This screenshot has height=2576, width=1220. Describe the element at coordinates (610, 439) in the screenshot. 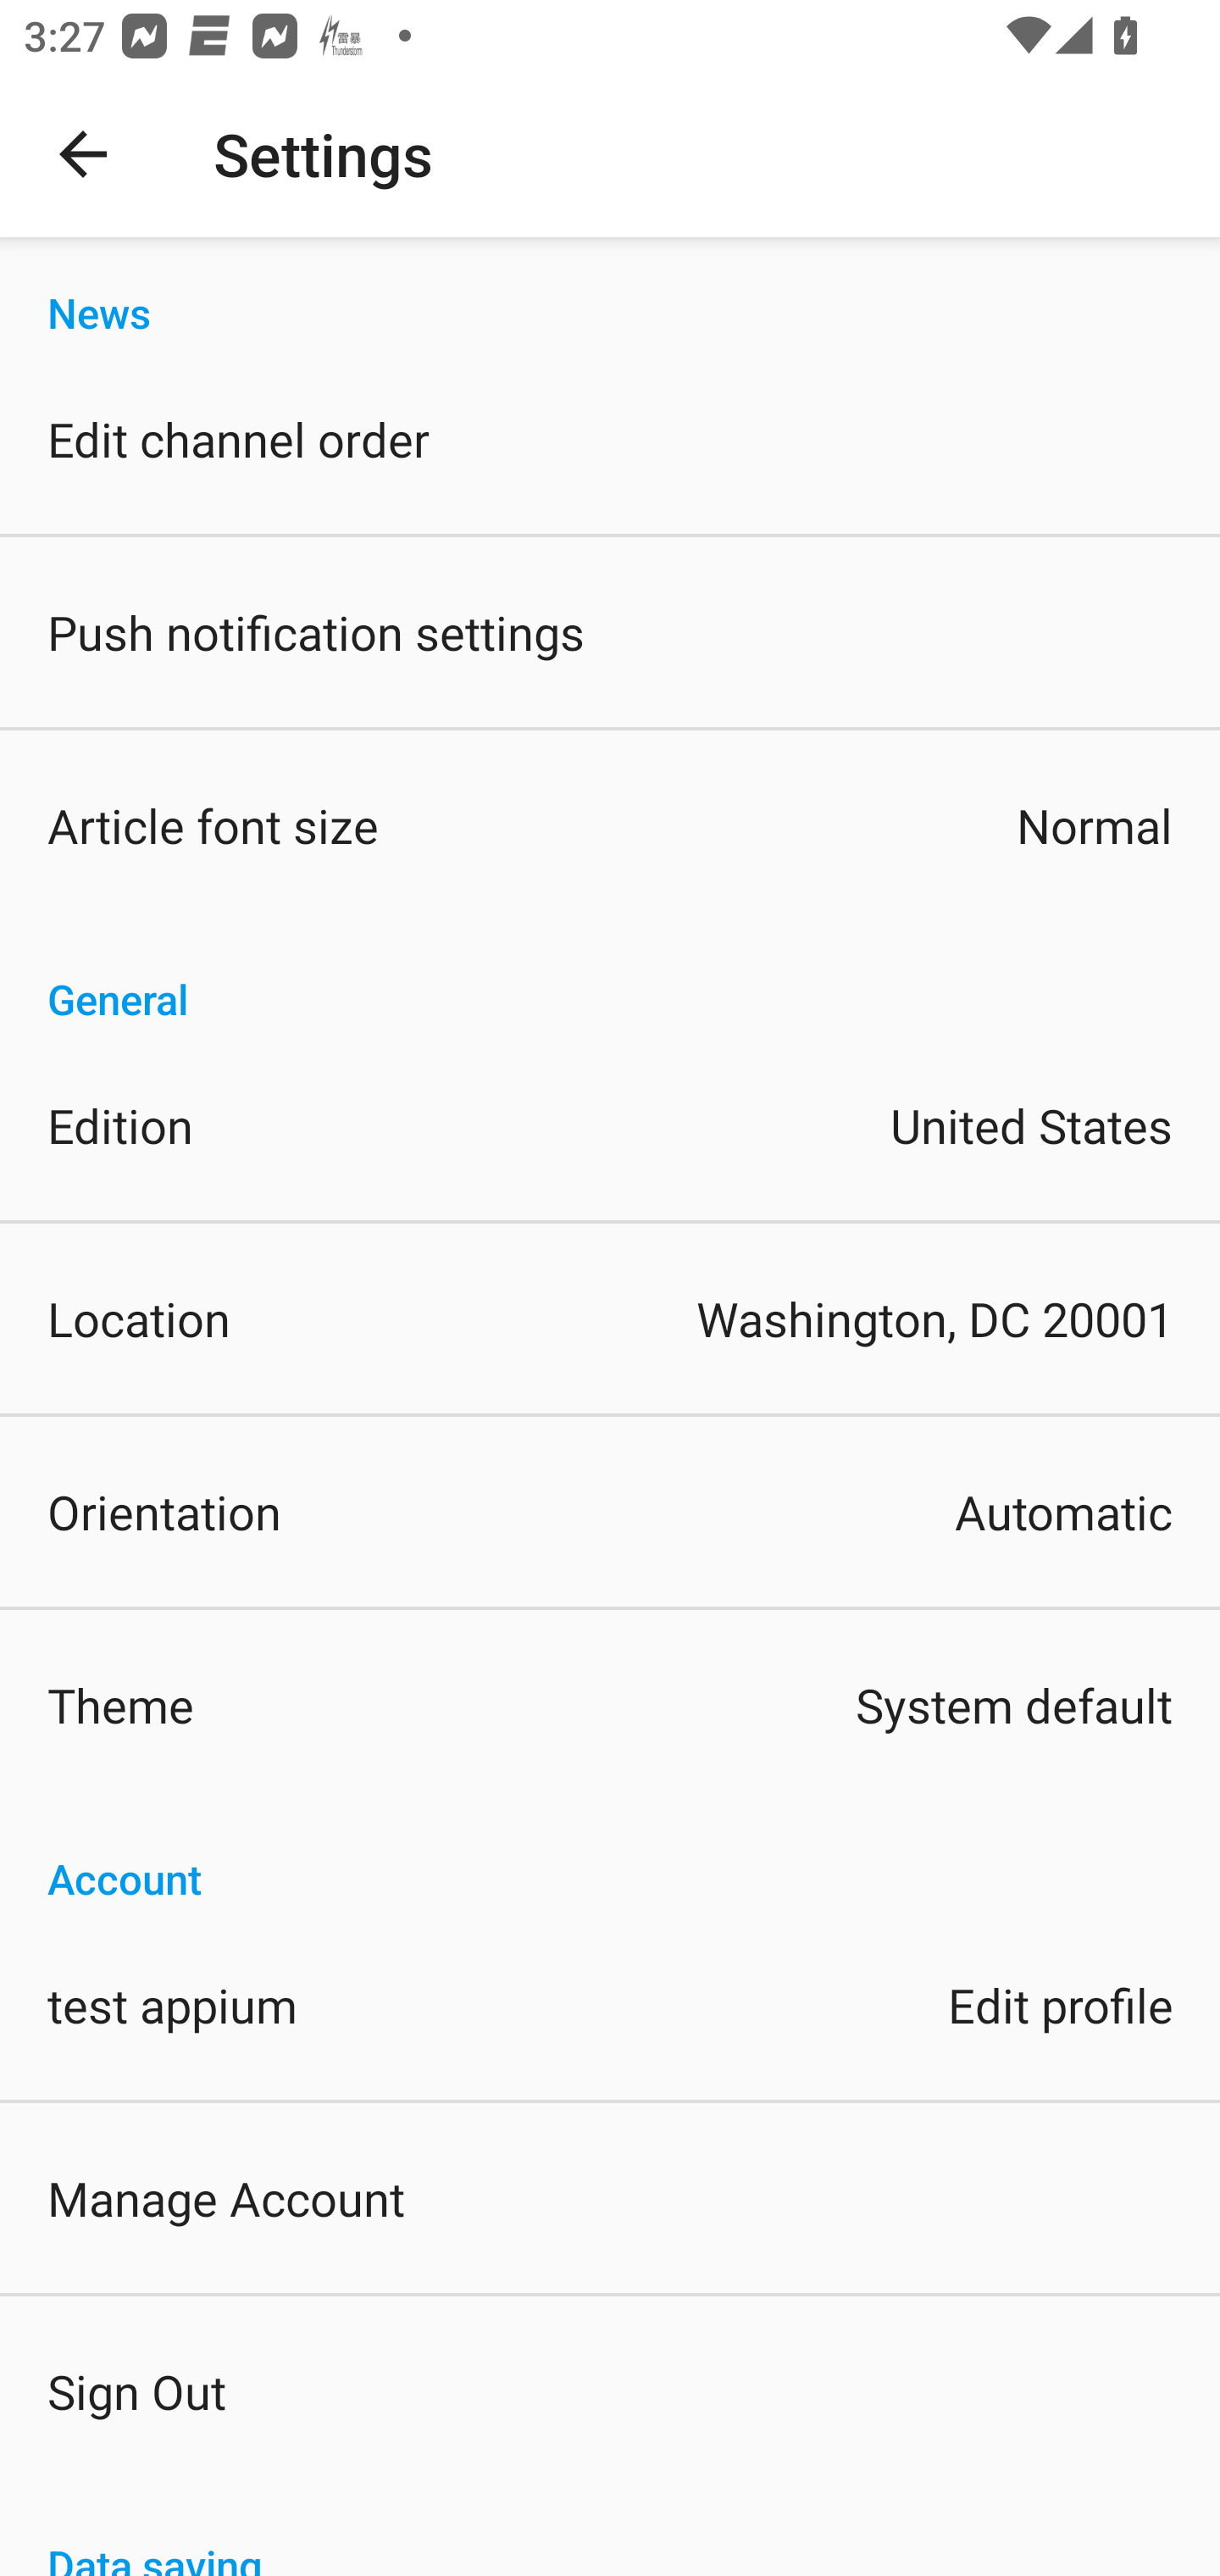

I see `Edit channel order` at that location.